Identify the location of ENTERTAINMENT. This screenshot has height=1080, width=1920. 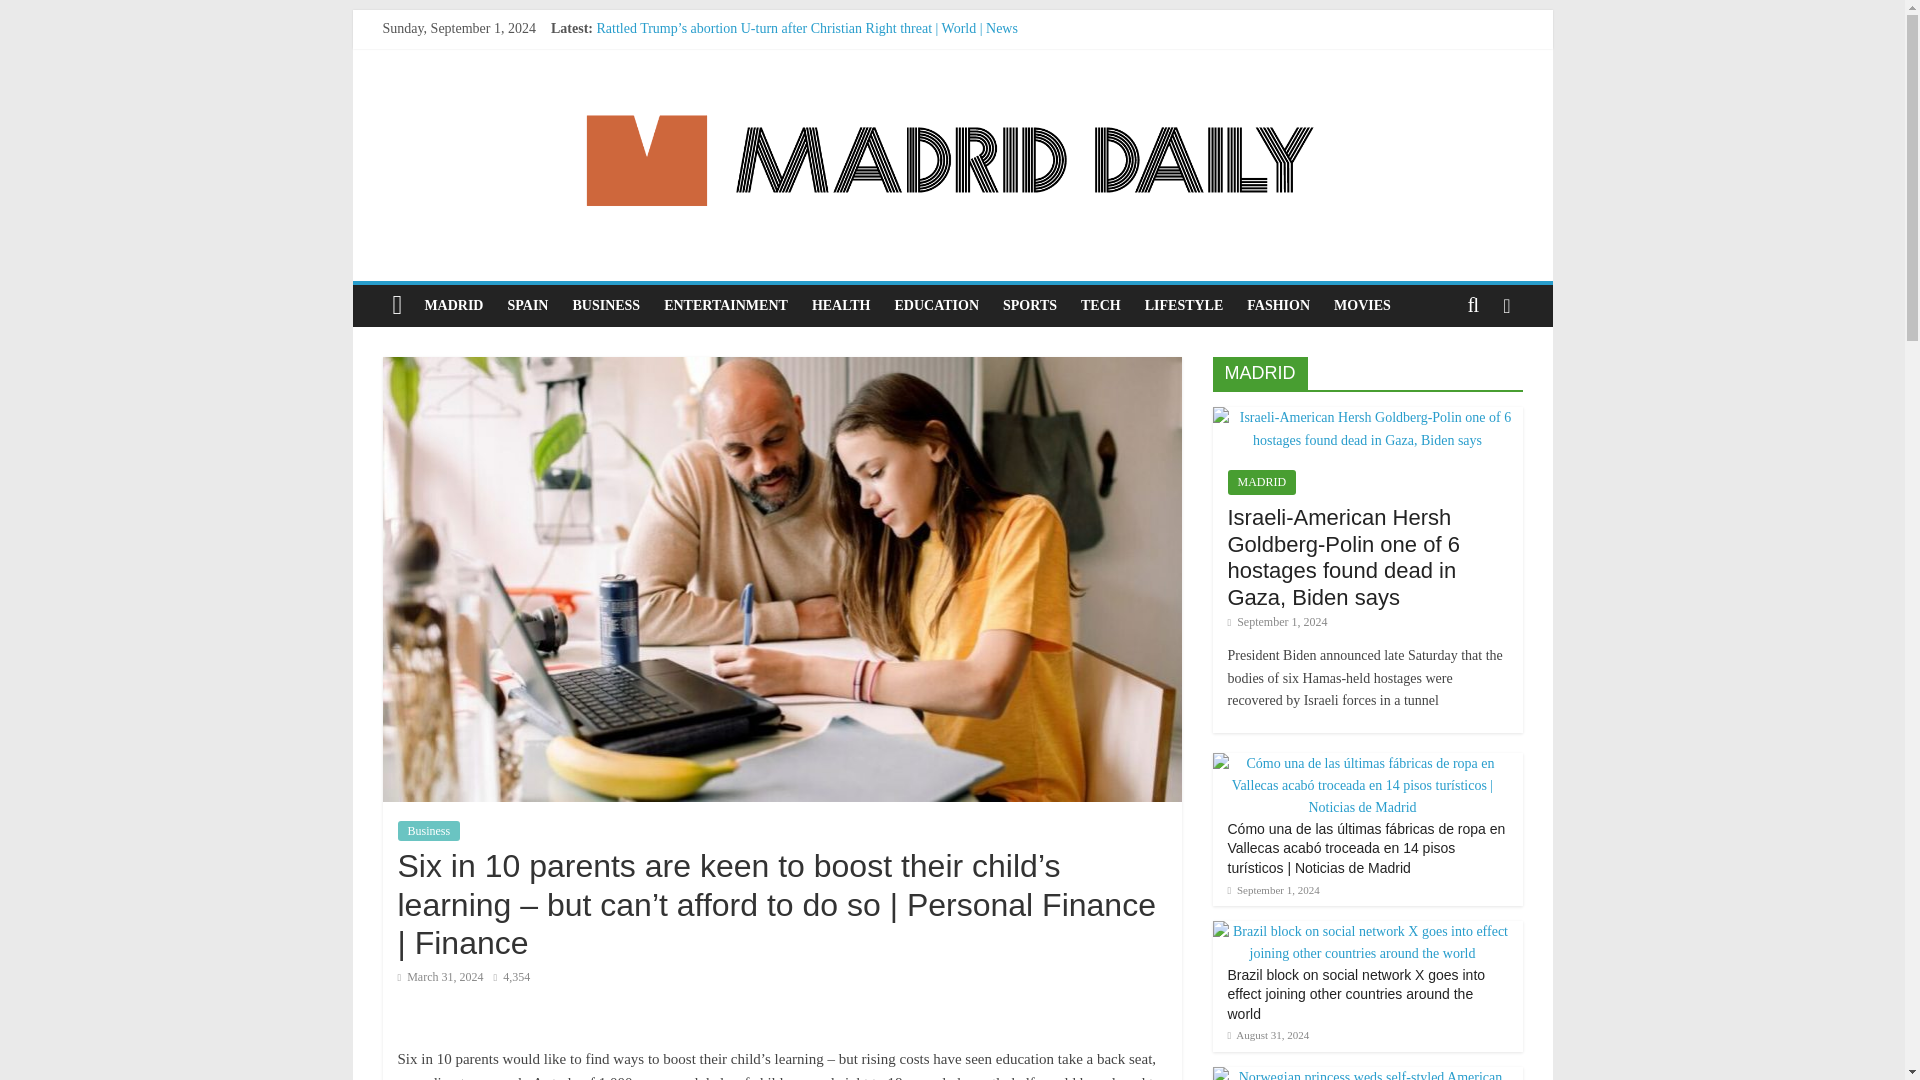
(726, 305).